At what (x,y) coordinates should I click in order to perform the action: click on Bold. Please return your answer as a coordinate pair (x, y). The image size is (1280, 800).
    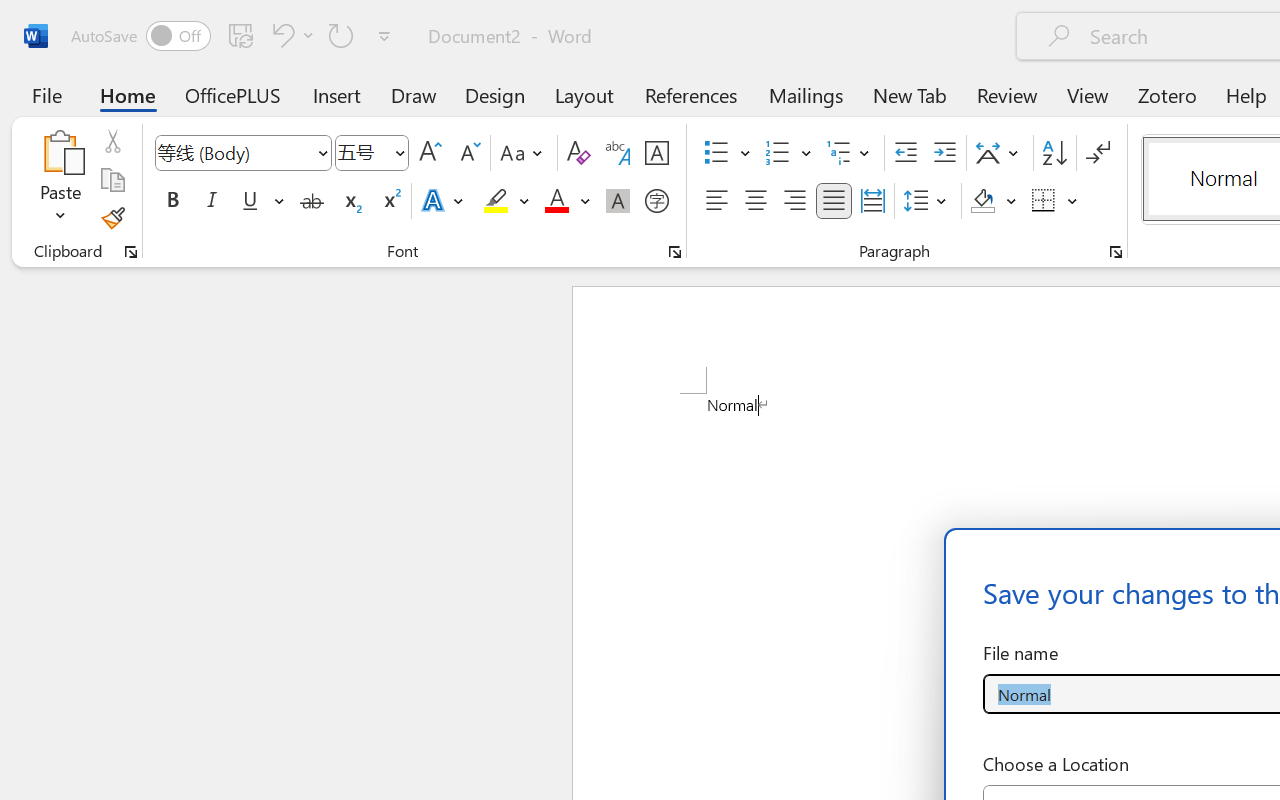
    Looking at the image, I should click on (172, 201).